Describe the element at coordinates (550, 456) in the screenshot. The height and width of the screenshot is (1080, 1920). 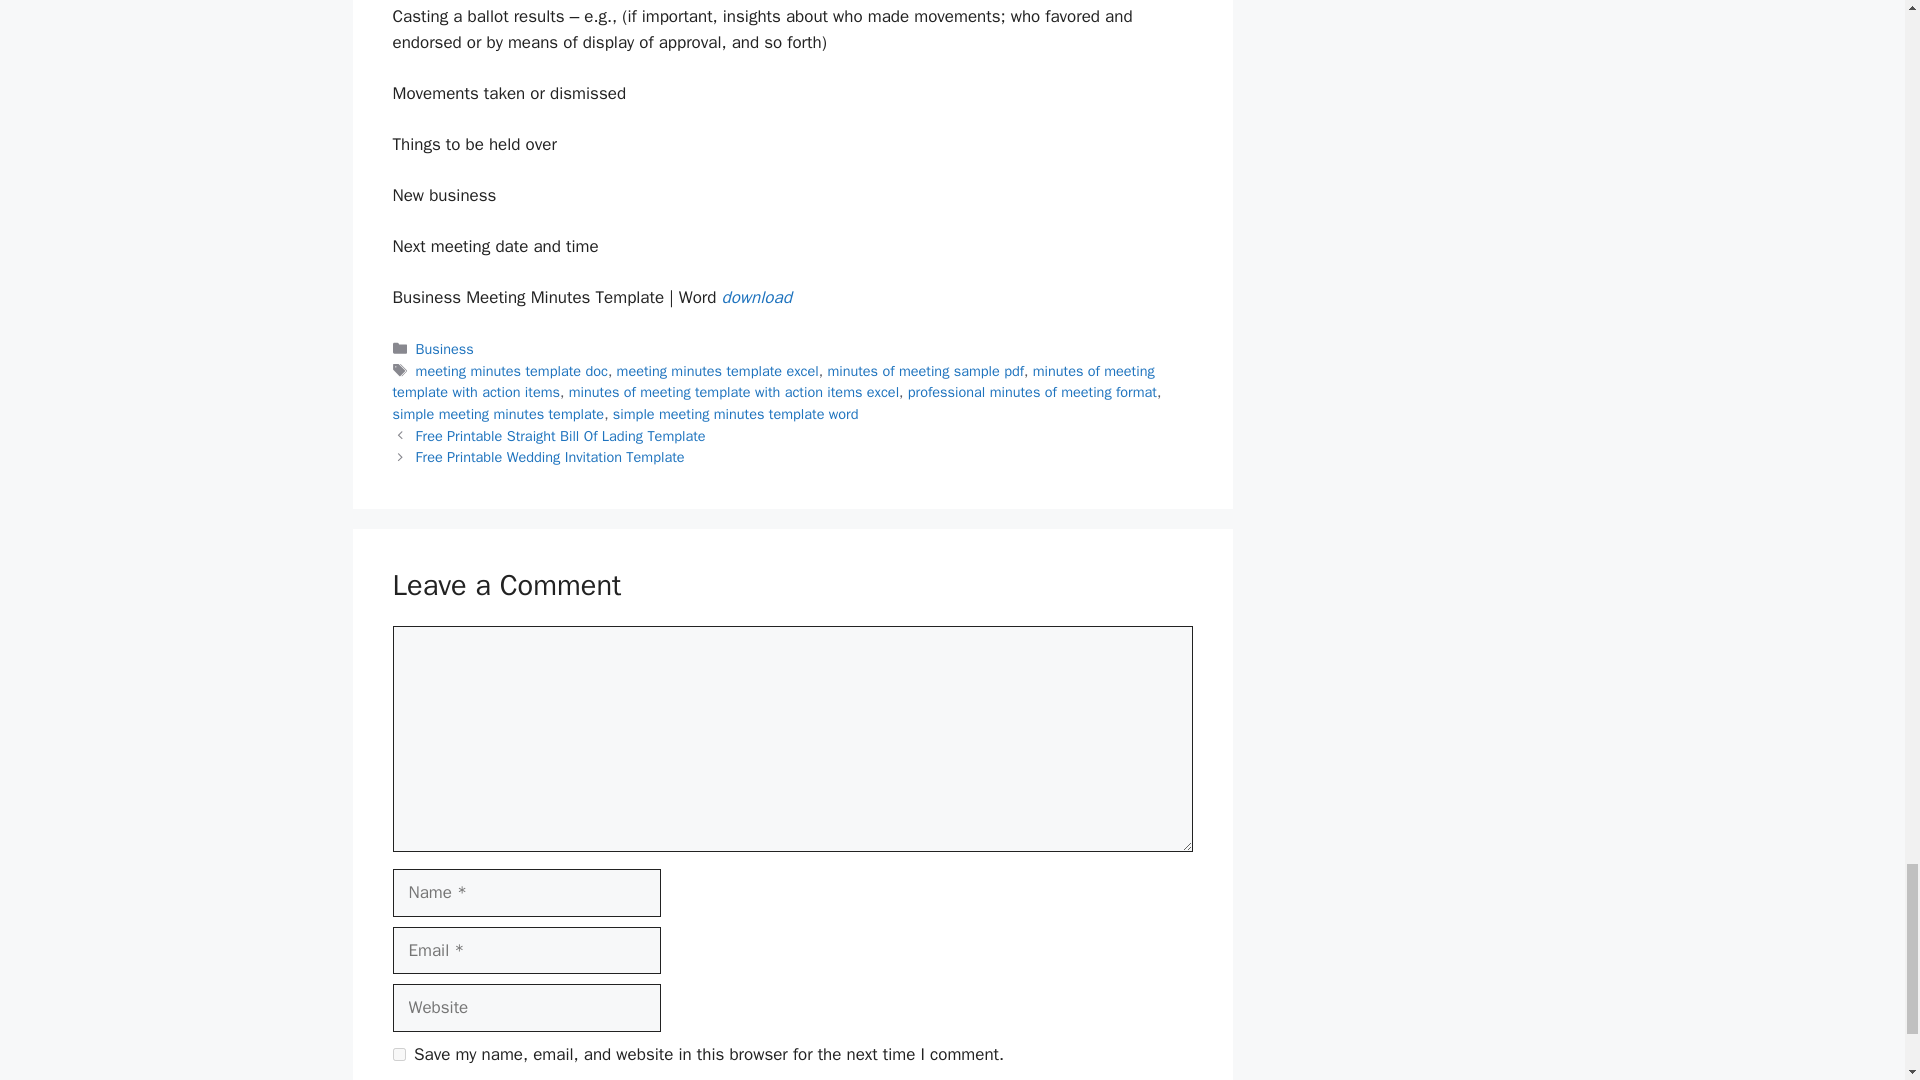
I see `Free Printable Wedding Invitation Template` at that location.